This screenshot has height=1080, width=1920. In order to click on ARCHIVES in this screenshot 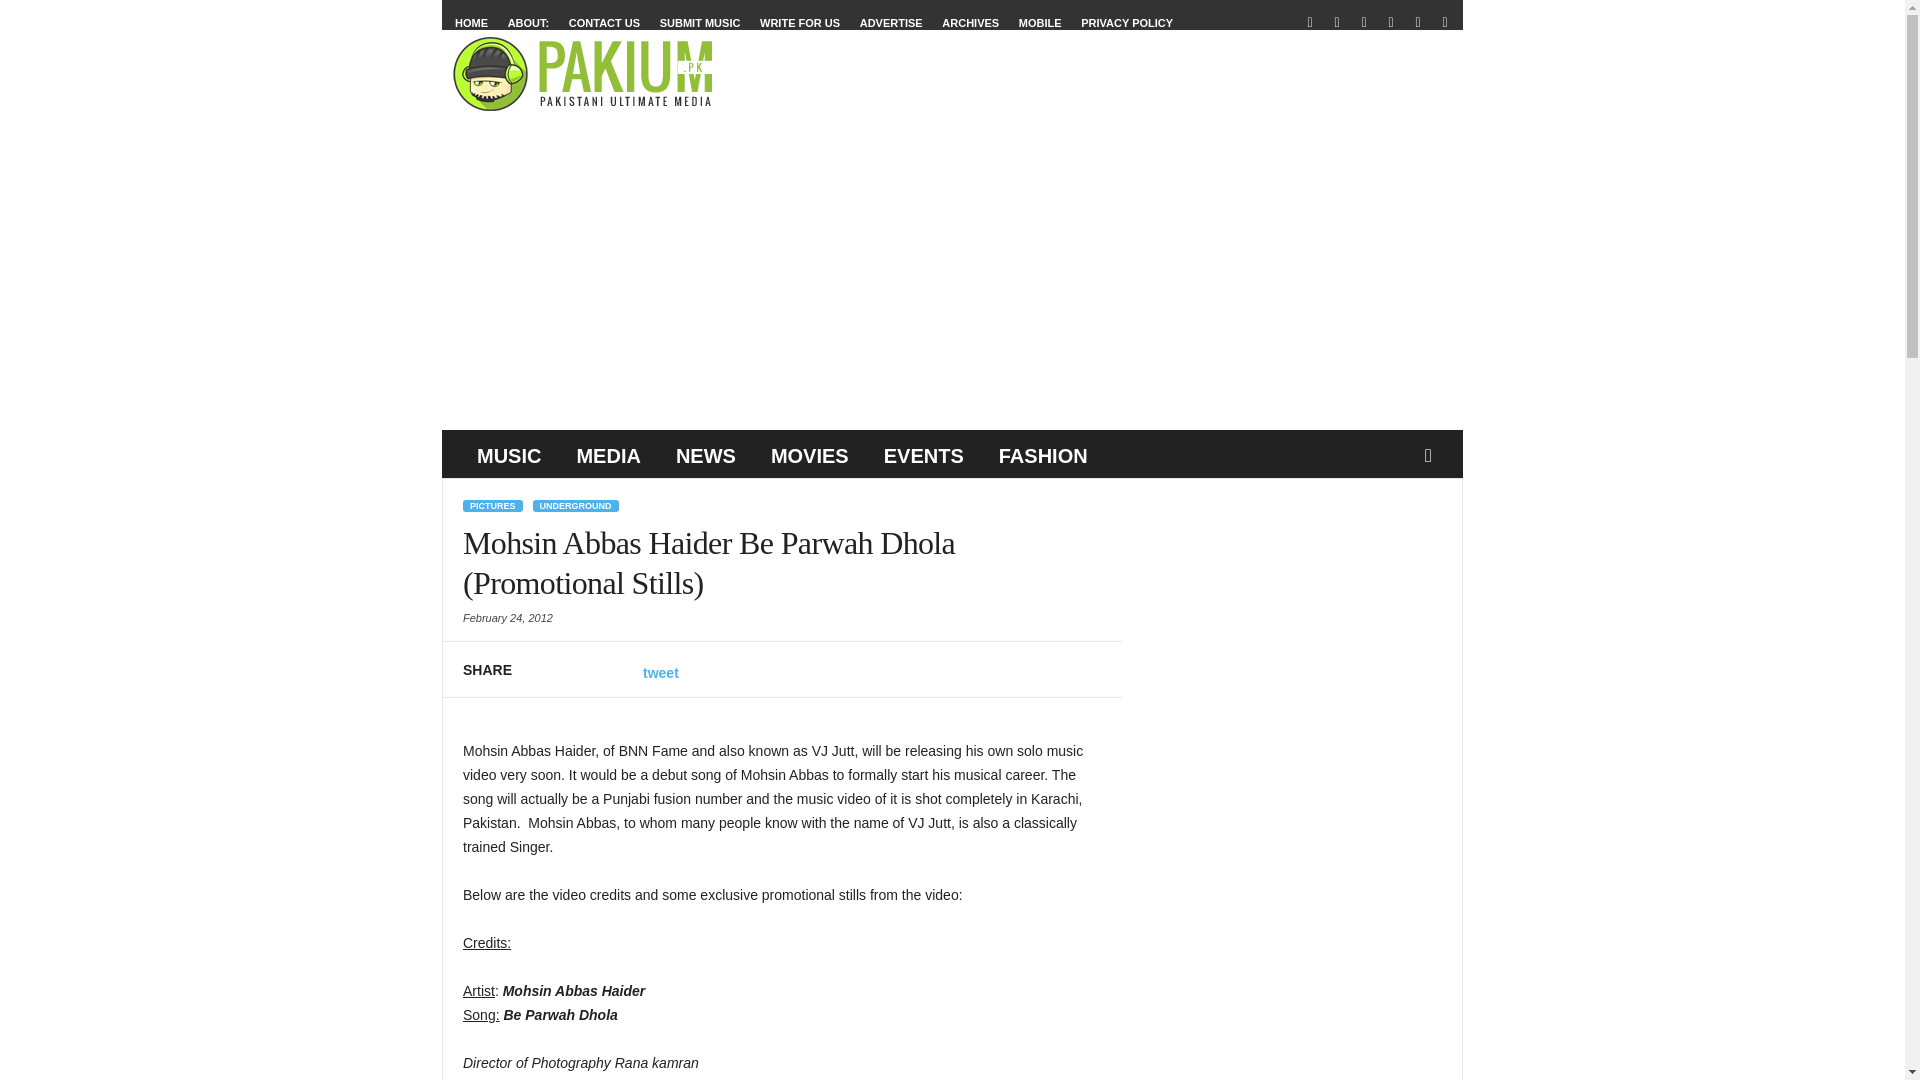, I will do `click(970, 23)`.